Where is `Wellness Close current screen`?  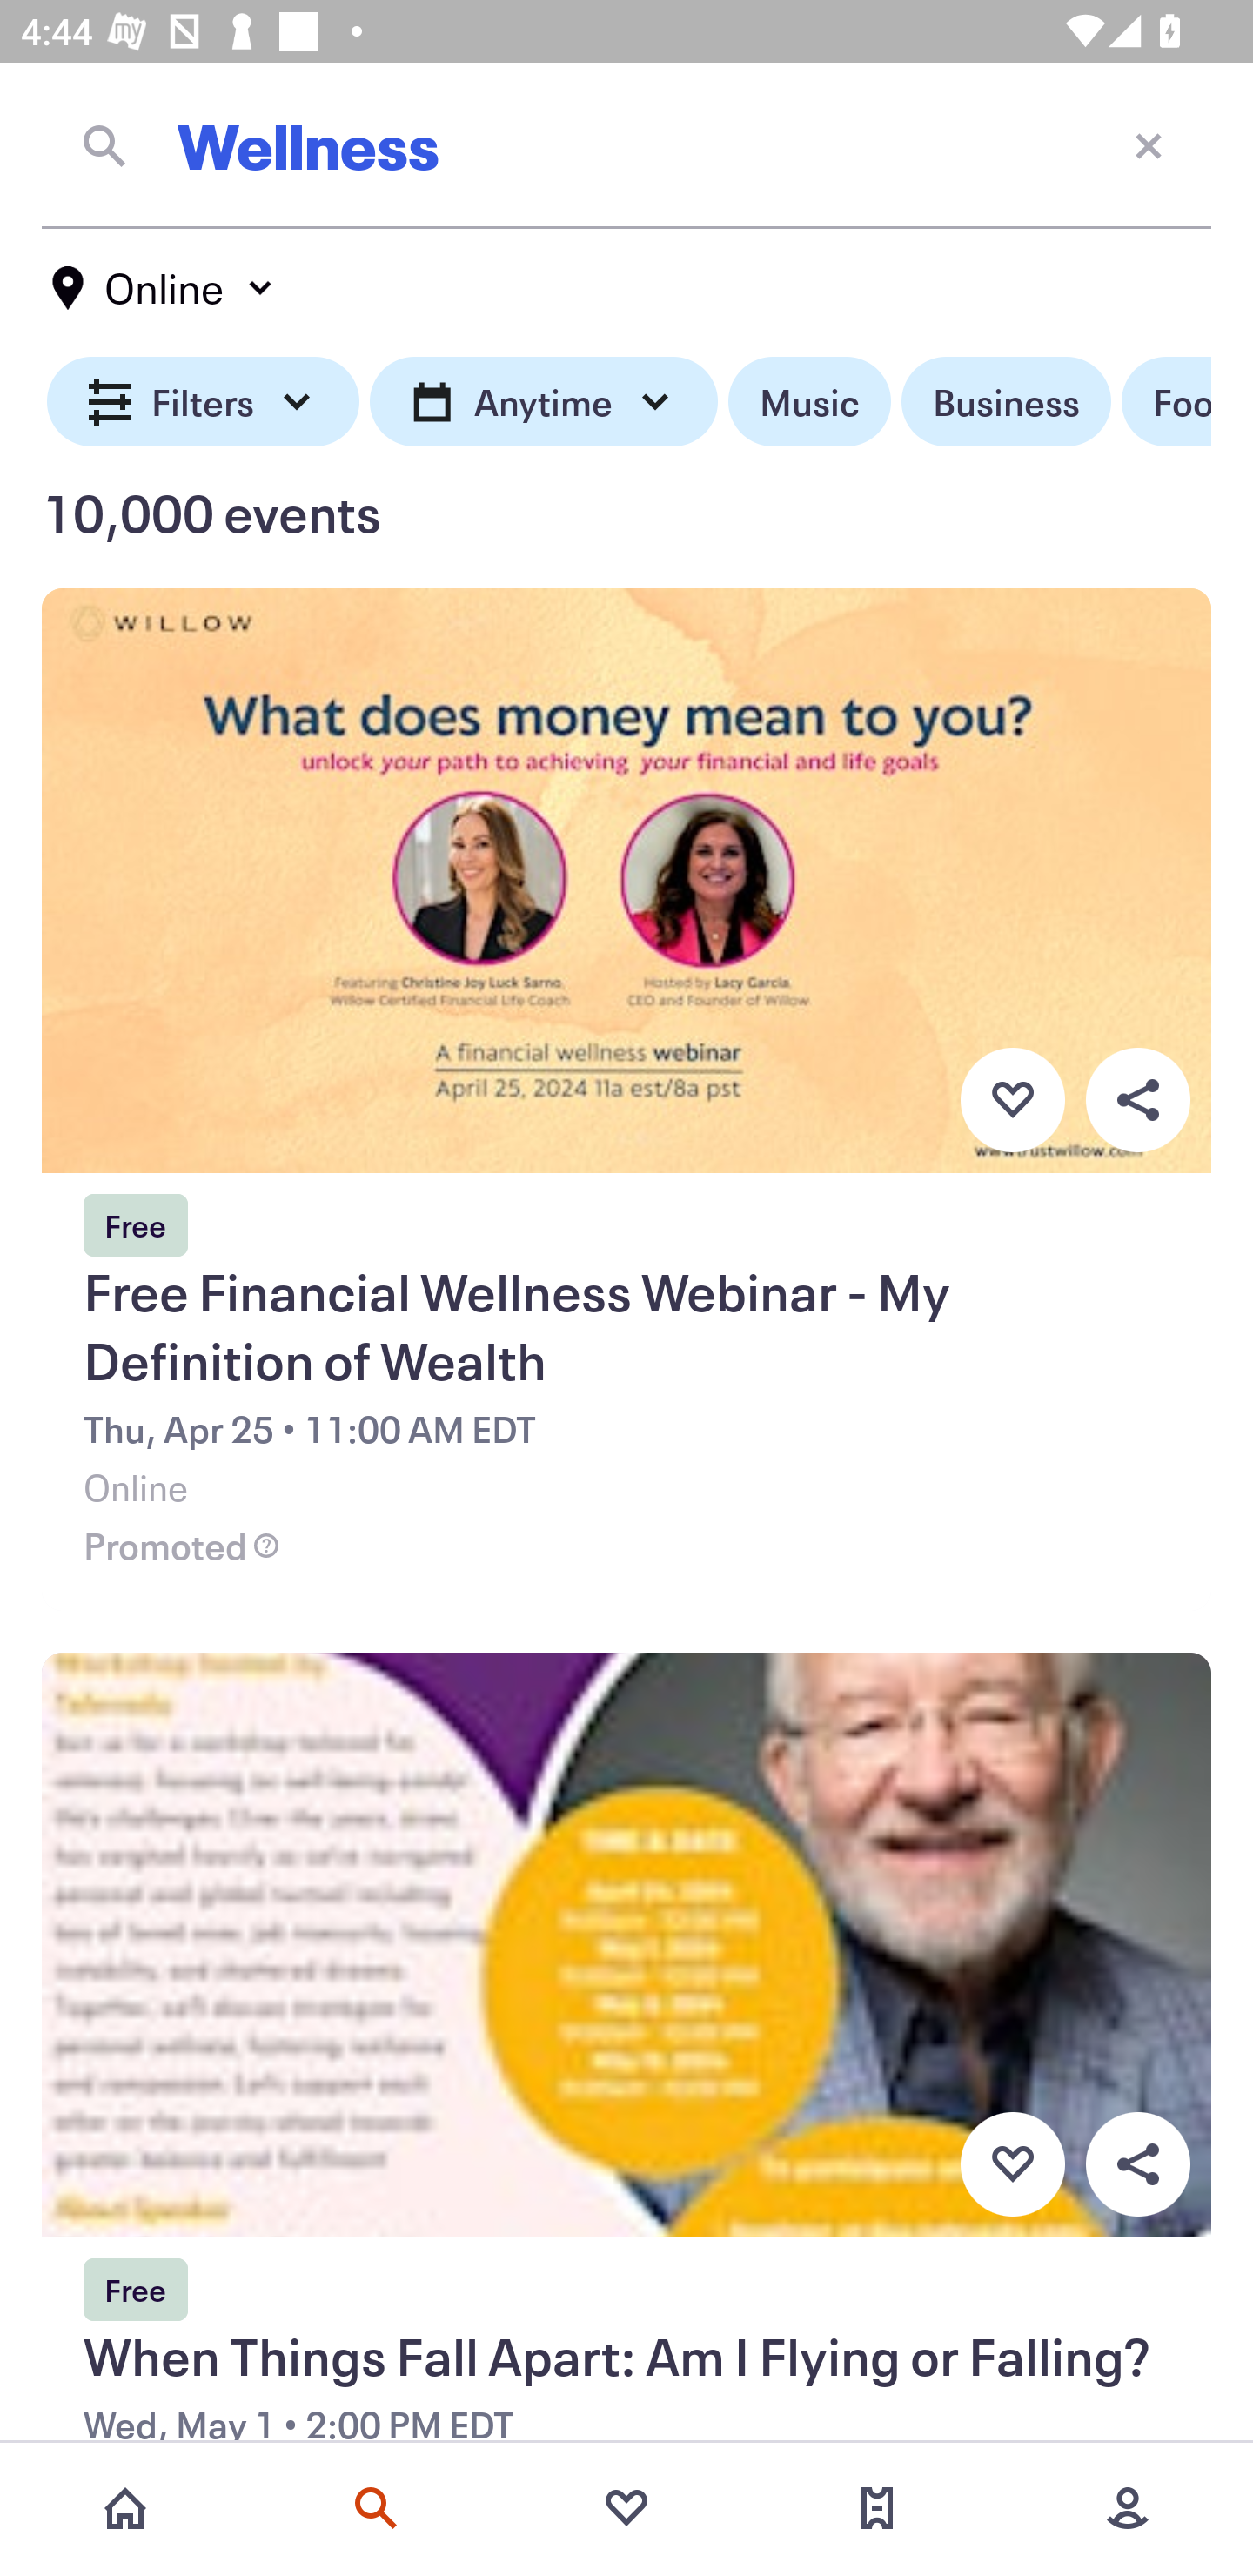 Wellness Close current screen is located at coordinates (626, 145).